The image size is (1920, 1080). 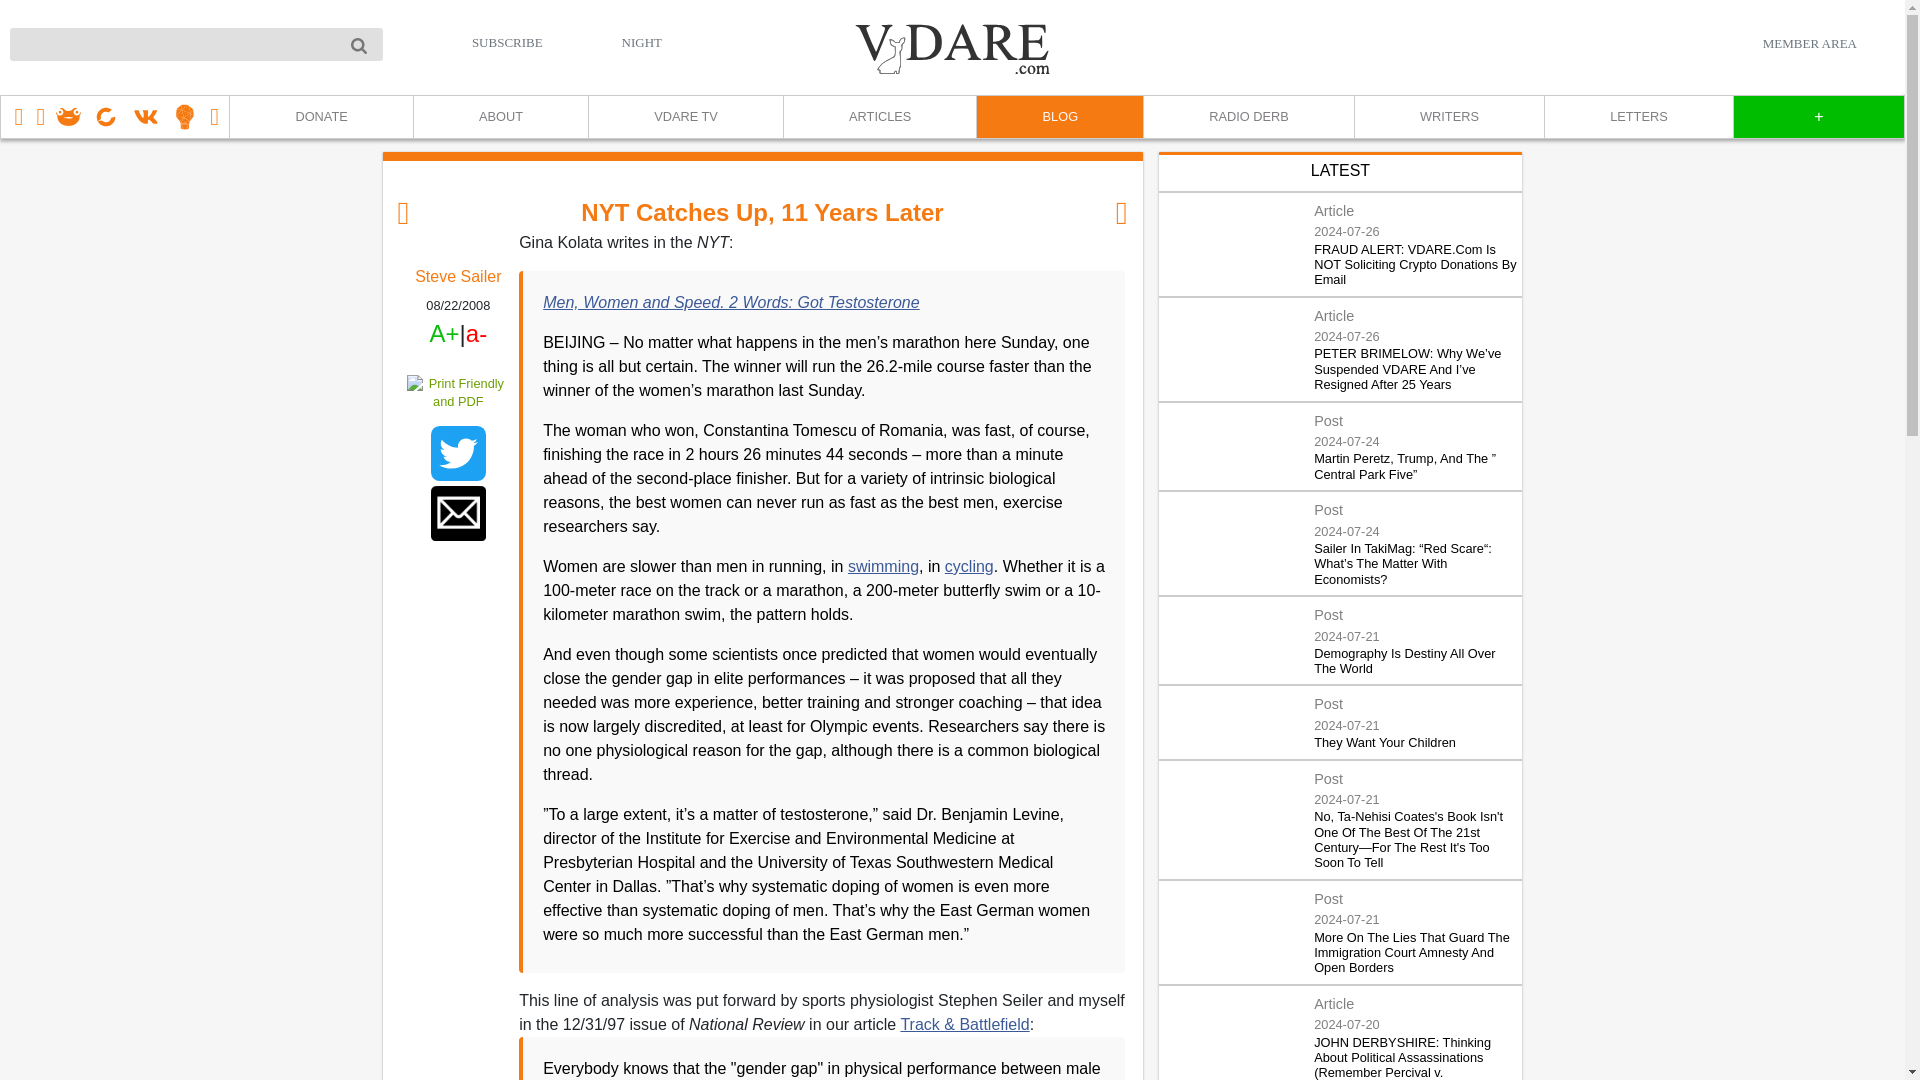 I want to click on Printer Friendly and PDF, so click(x=458, y=392).